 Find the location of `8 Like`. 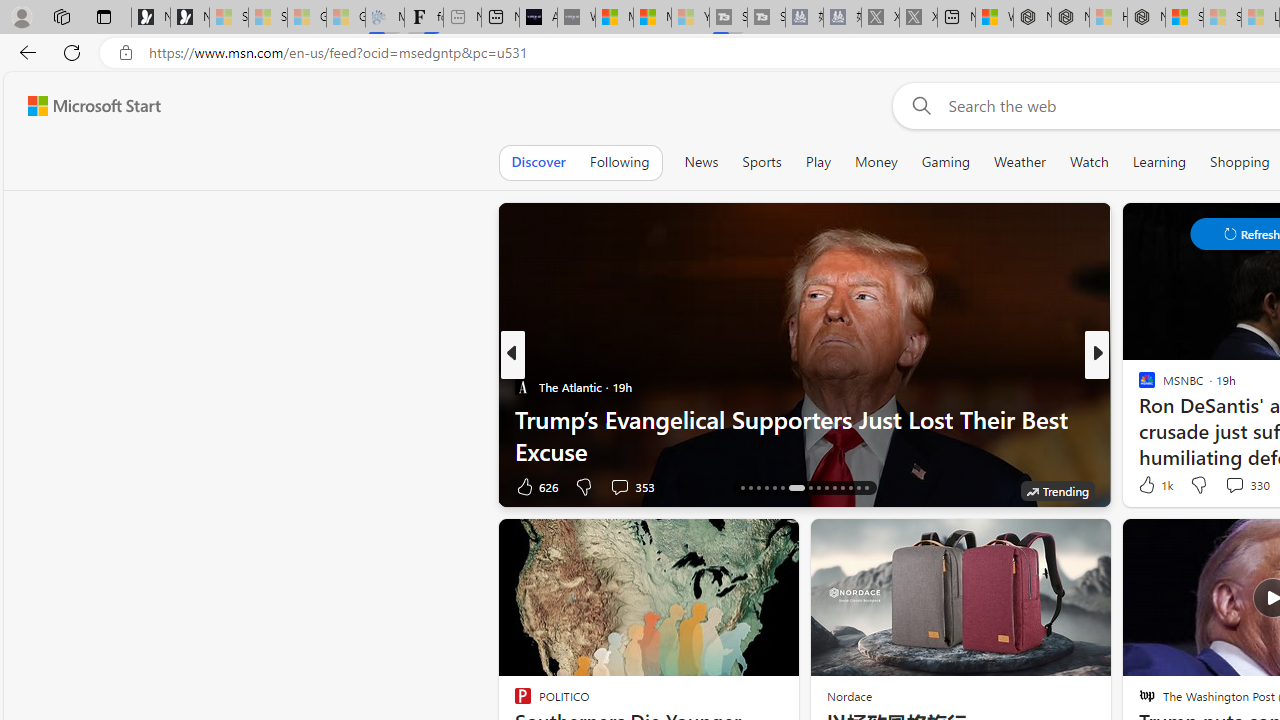

8 Like is located at coordinates (1145, 486).